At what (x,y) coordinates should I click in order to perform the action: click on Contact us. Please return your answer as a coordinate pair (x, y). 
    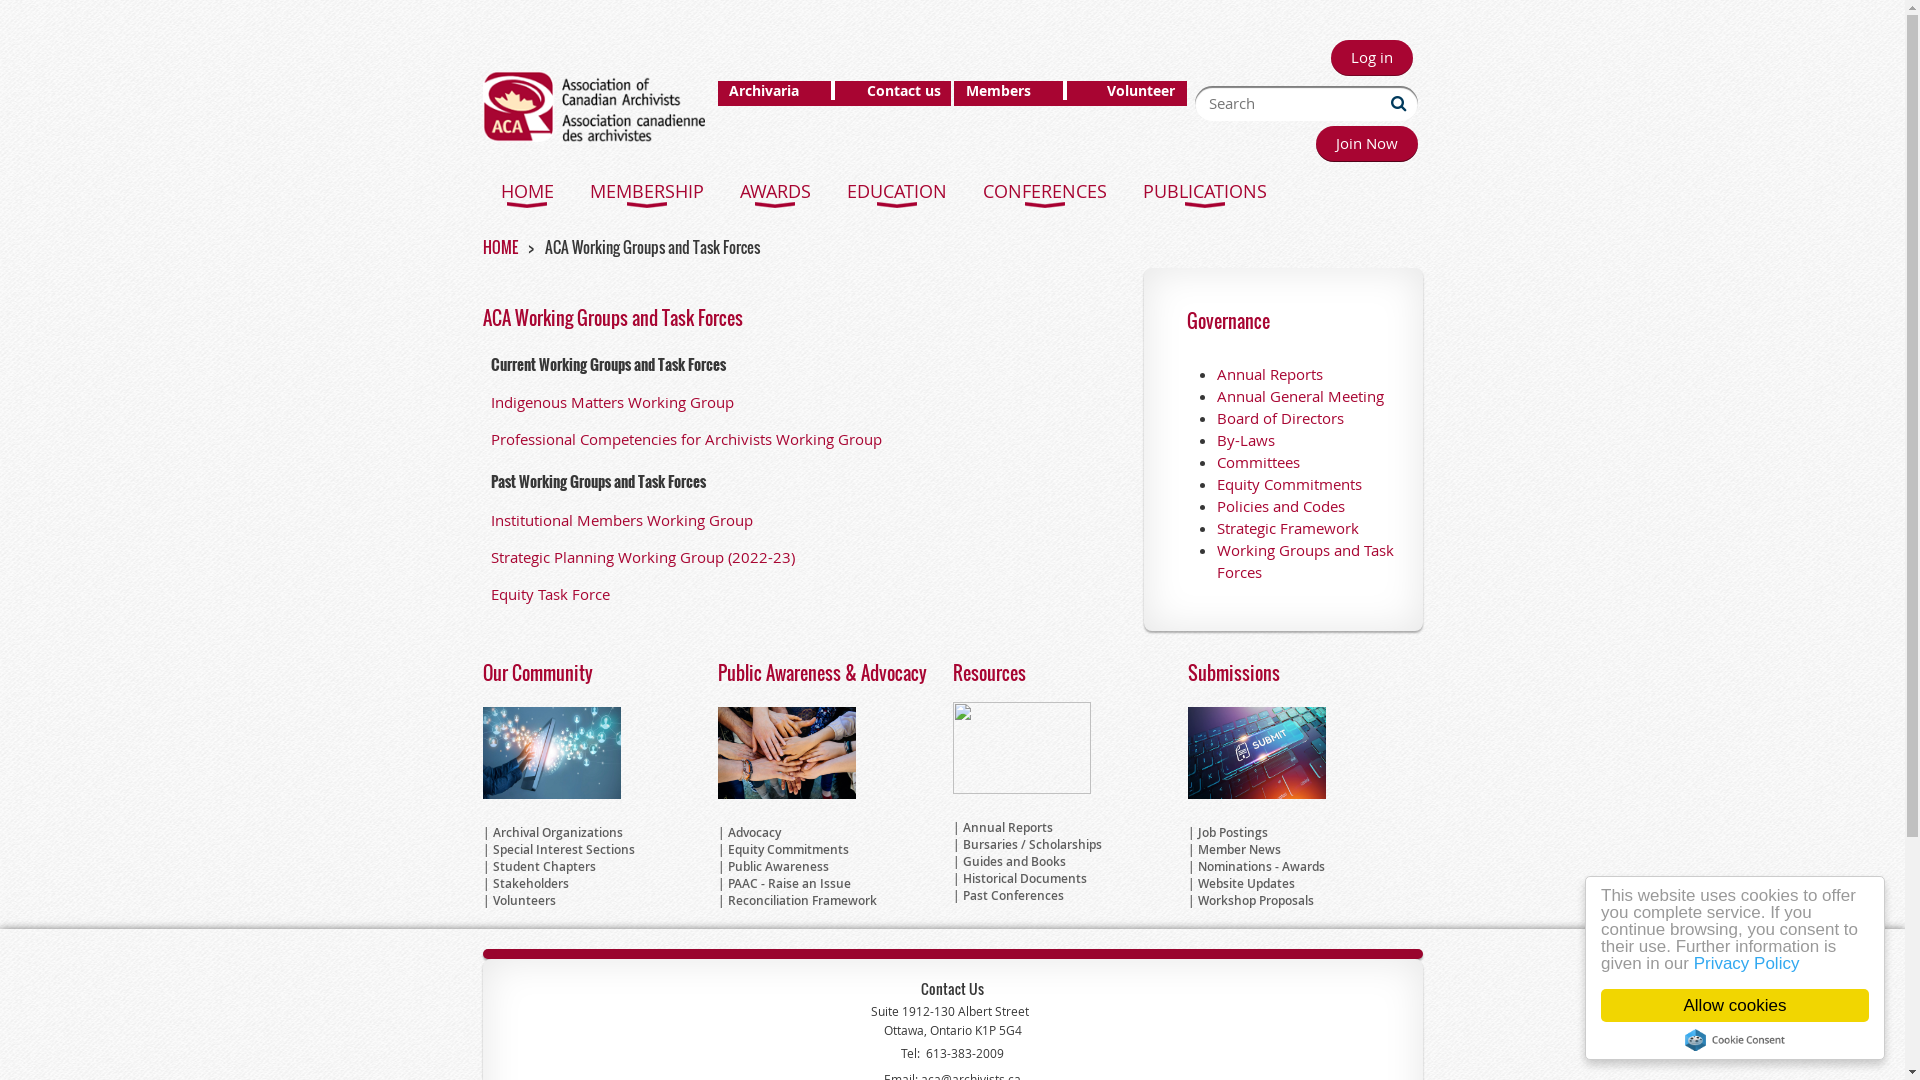
    Looking at the image, I should click on (904, 90).